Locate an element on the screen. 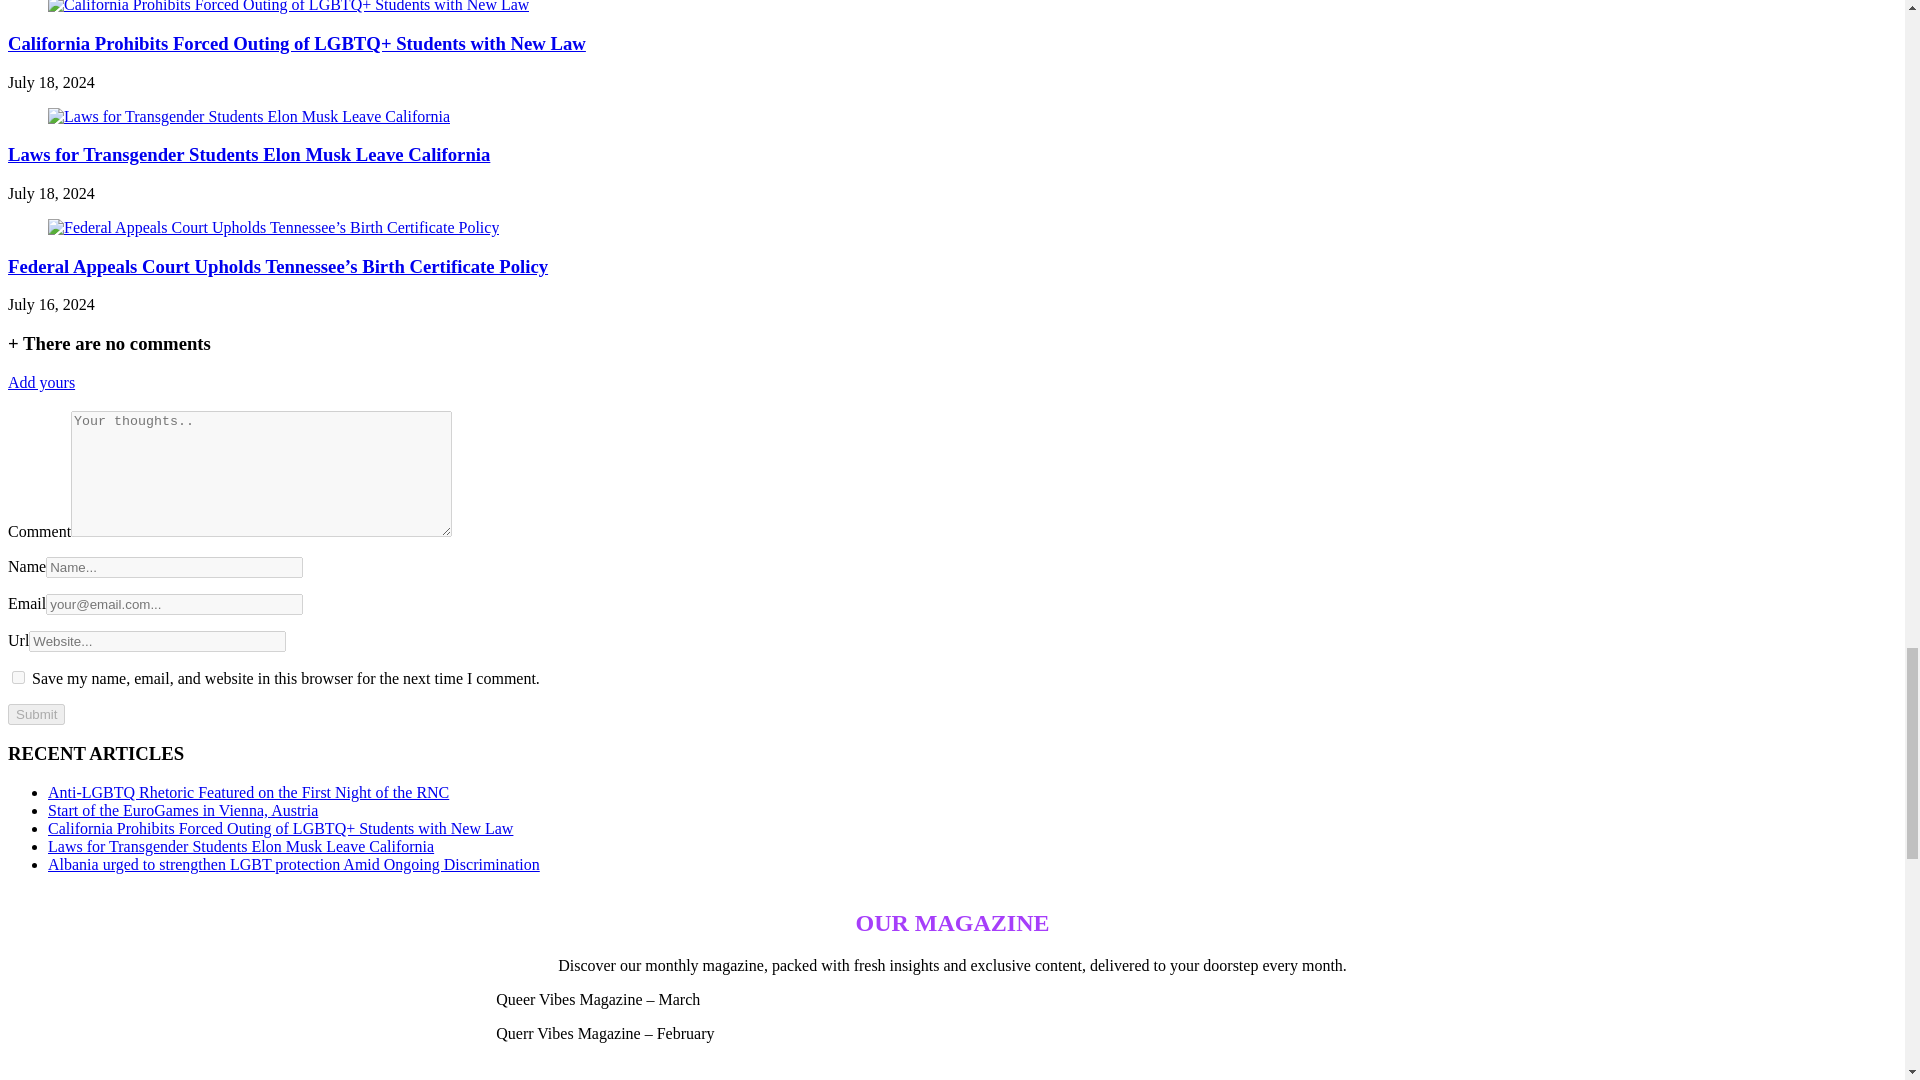 The height and width of the screenshot is (1080, 1920). Submit is located at coordinates (36, 714).